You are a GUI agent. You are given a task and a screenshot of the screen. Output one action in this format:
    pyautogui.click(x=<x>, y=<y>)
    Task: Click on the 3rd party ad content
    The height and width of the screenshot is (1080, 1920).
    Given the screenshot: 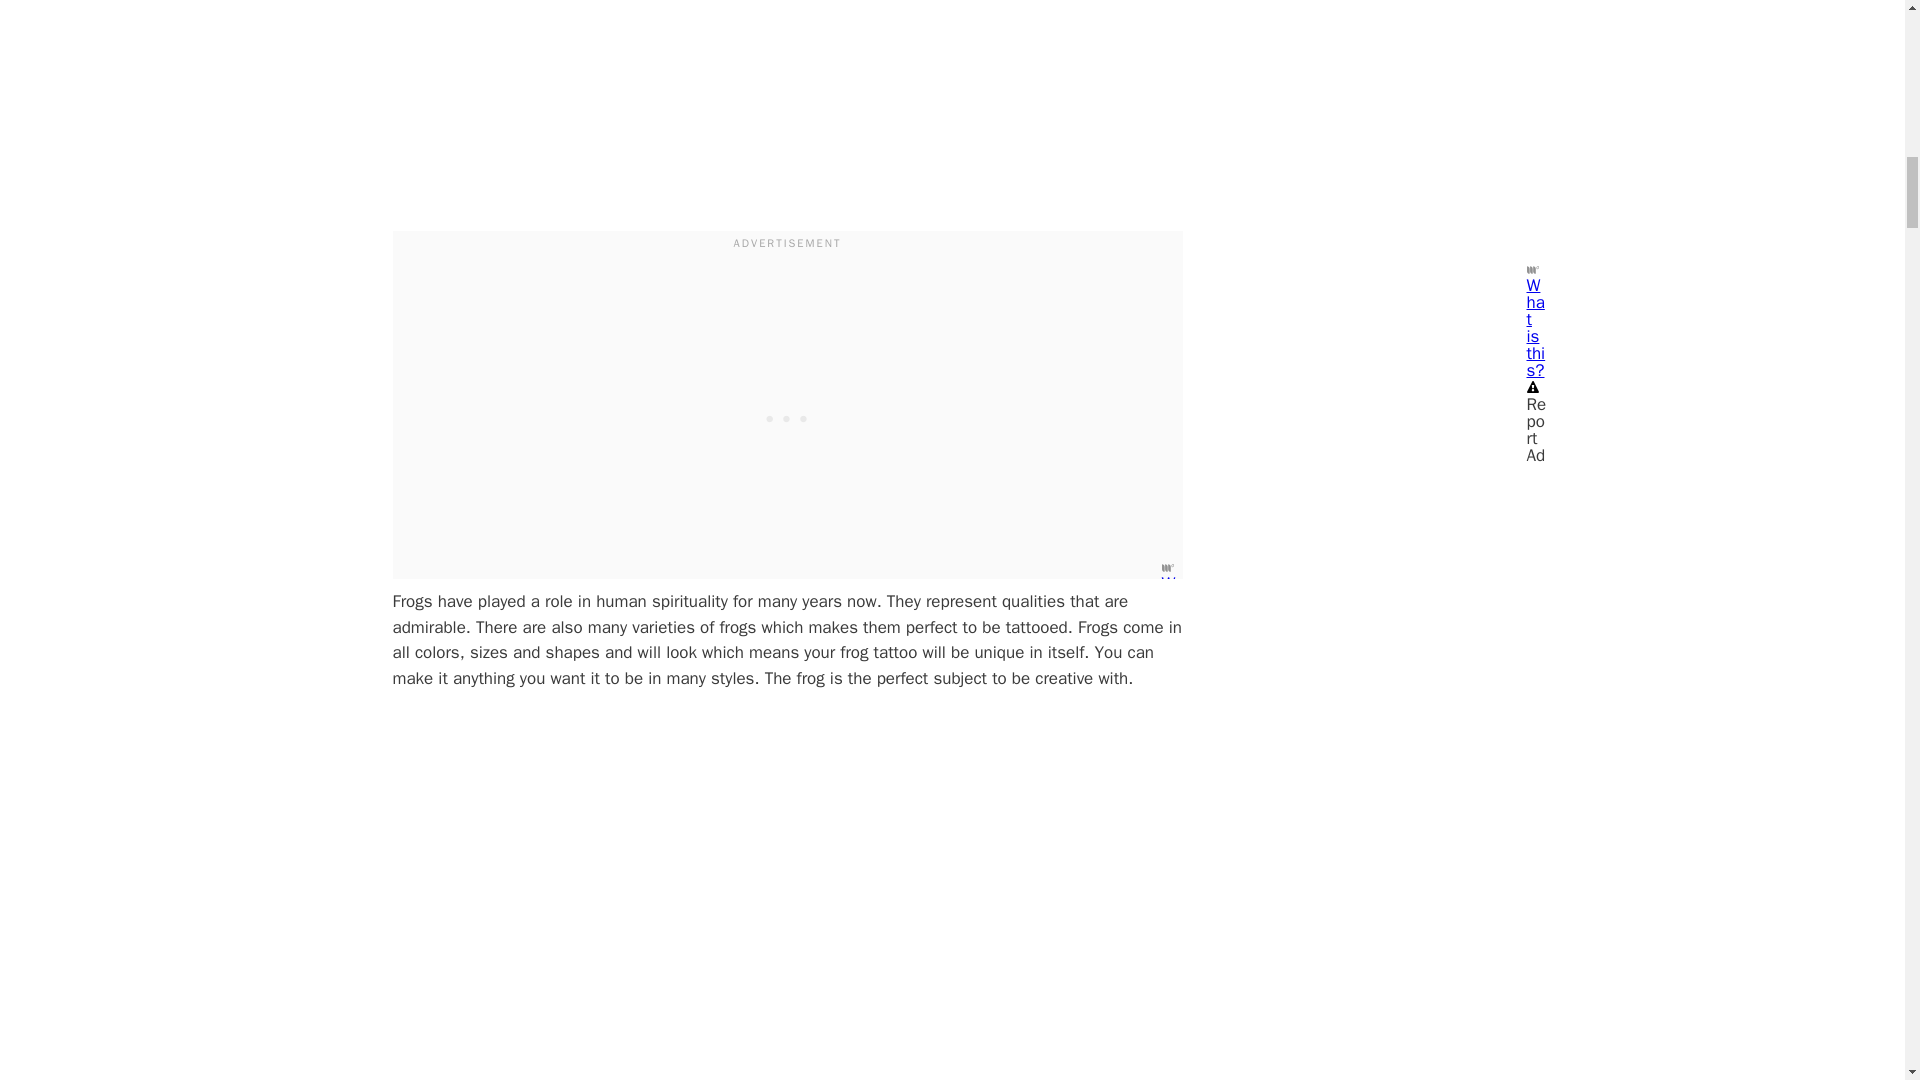 What is the action you would take?
    pyautogui.click(x=788, y=416)
    